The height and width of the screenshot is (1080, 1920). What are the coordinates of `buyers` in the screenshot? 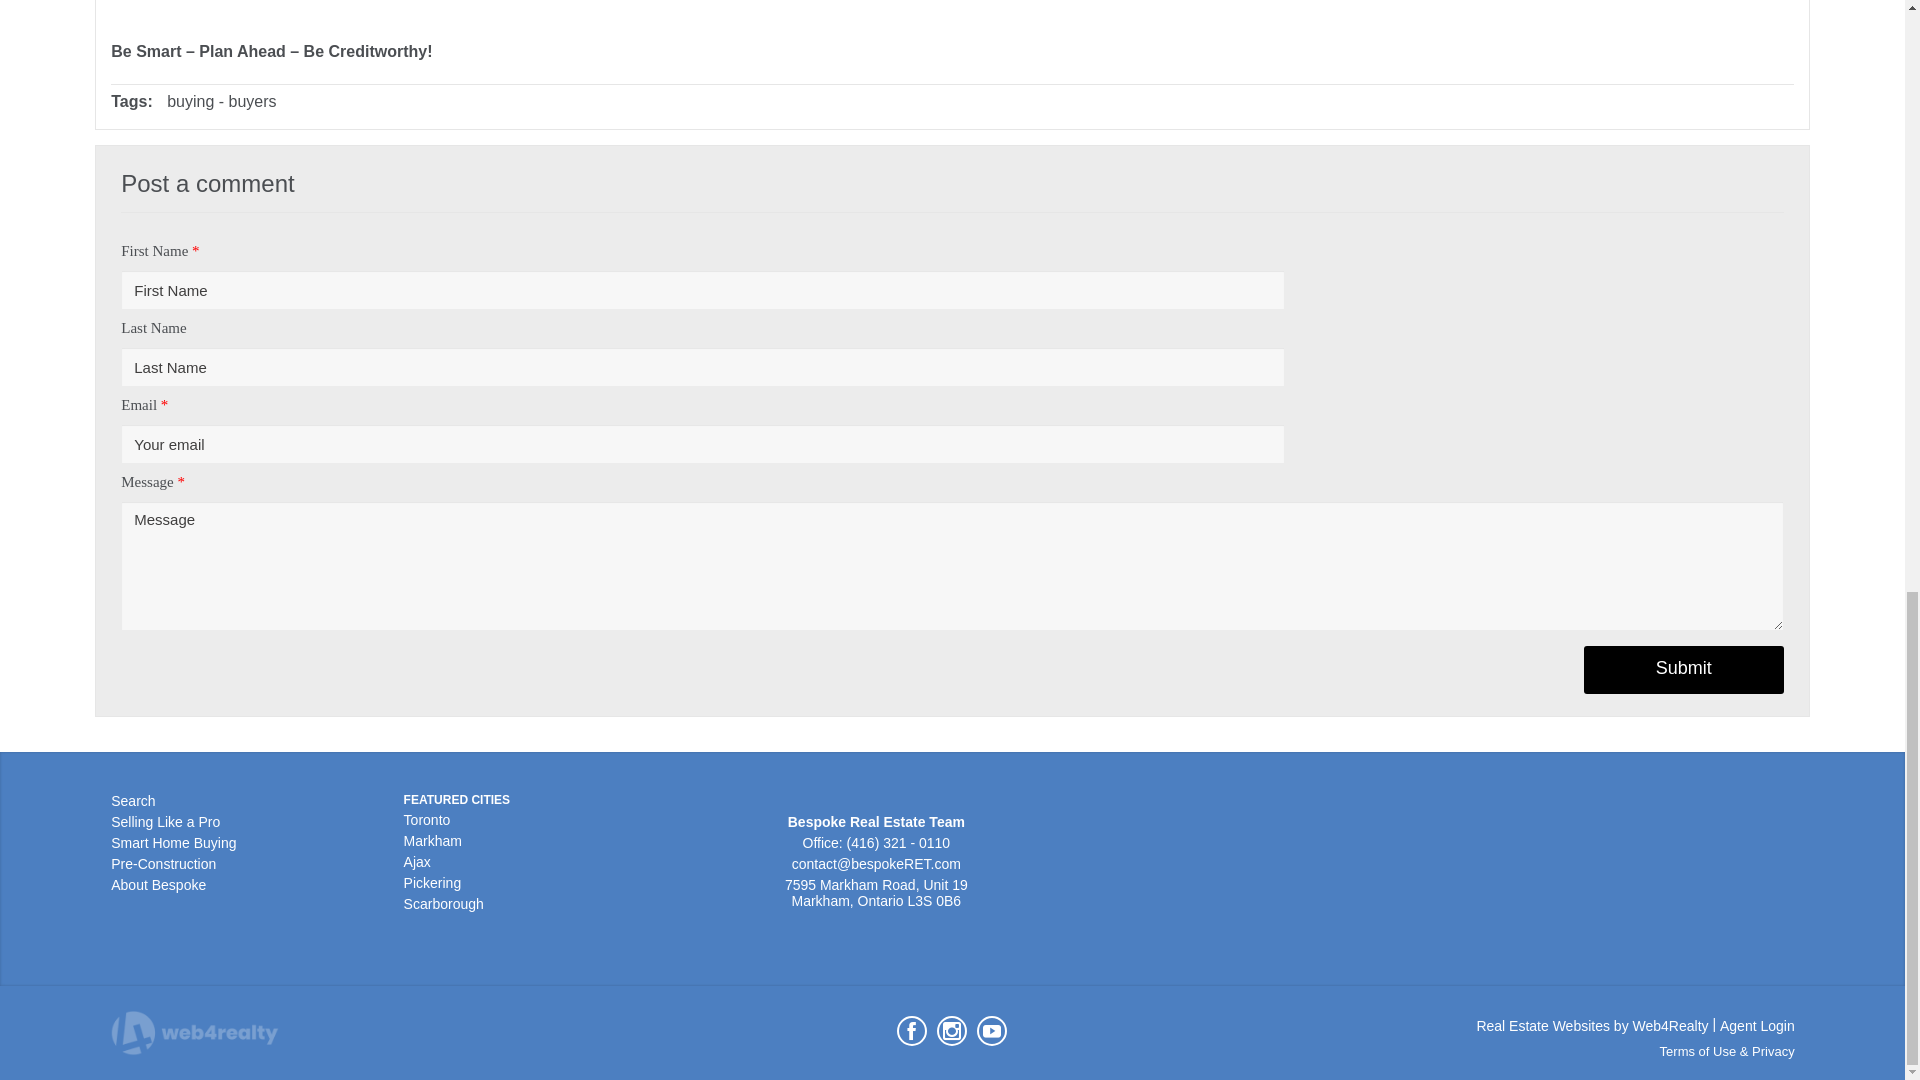 It's located at (252, 101).